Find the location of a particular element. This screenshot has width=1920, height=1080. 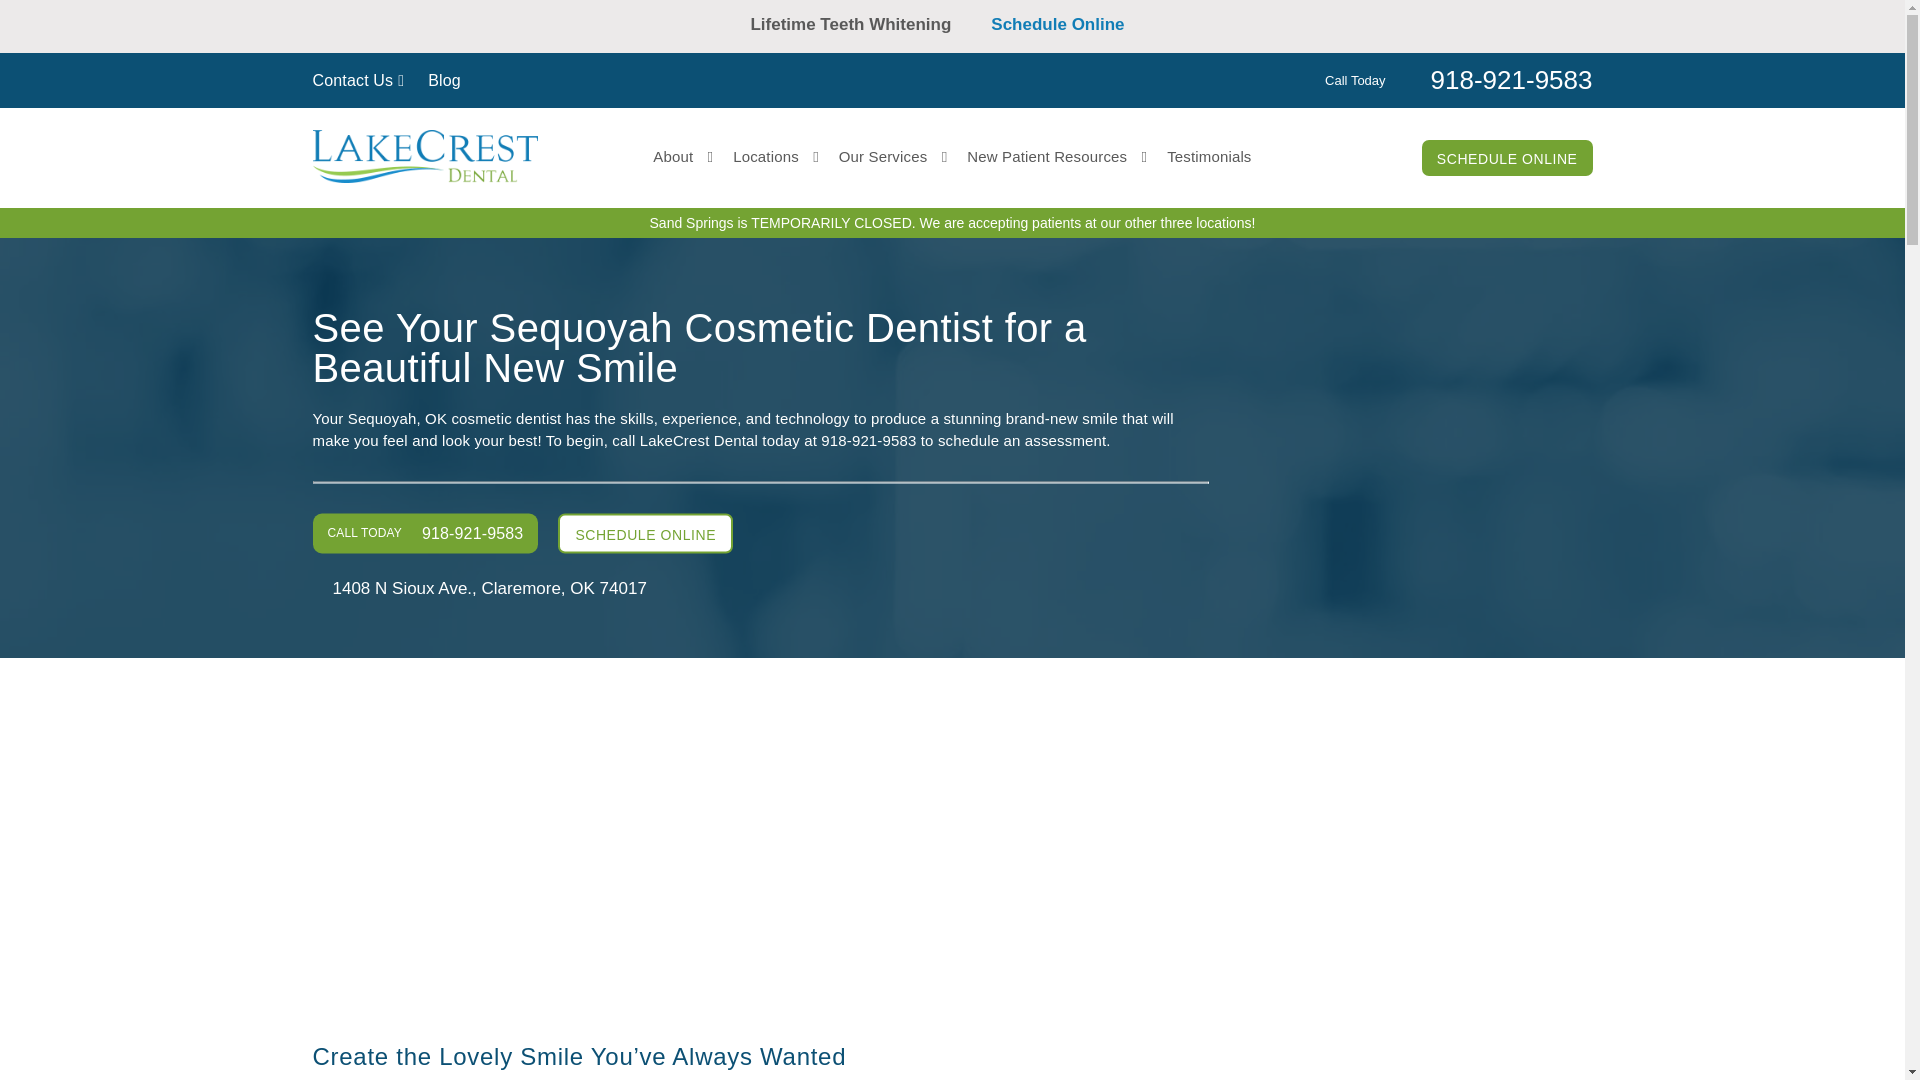

Our Services is located at coordinates (894, 156).